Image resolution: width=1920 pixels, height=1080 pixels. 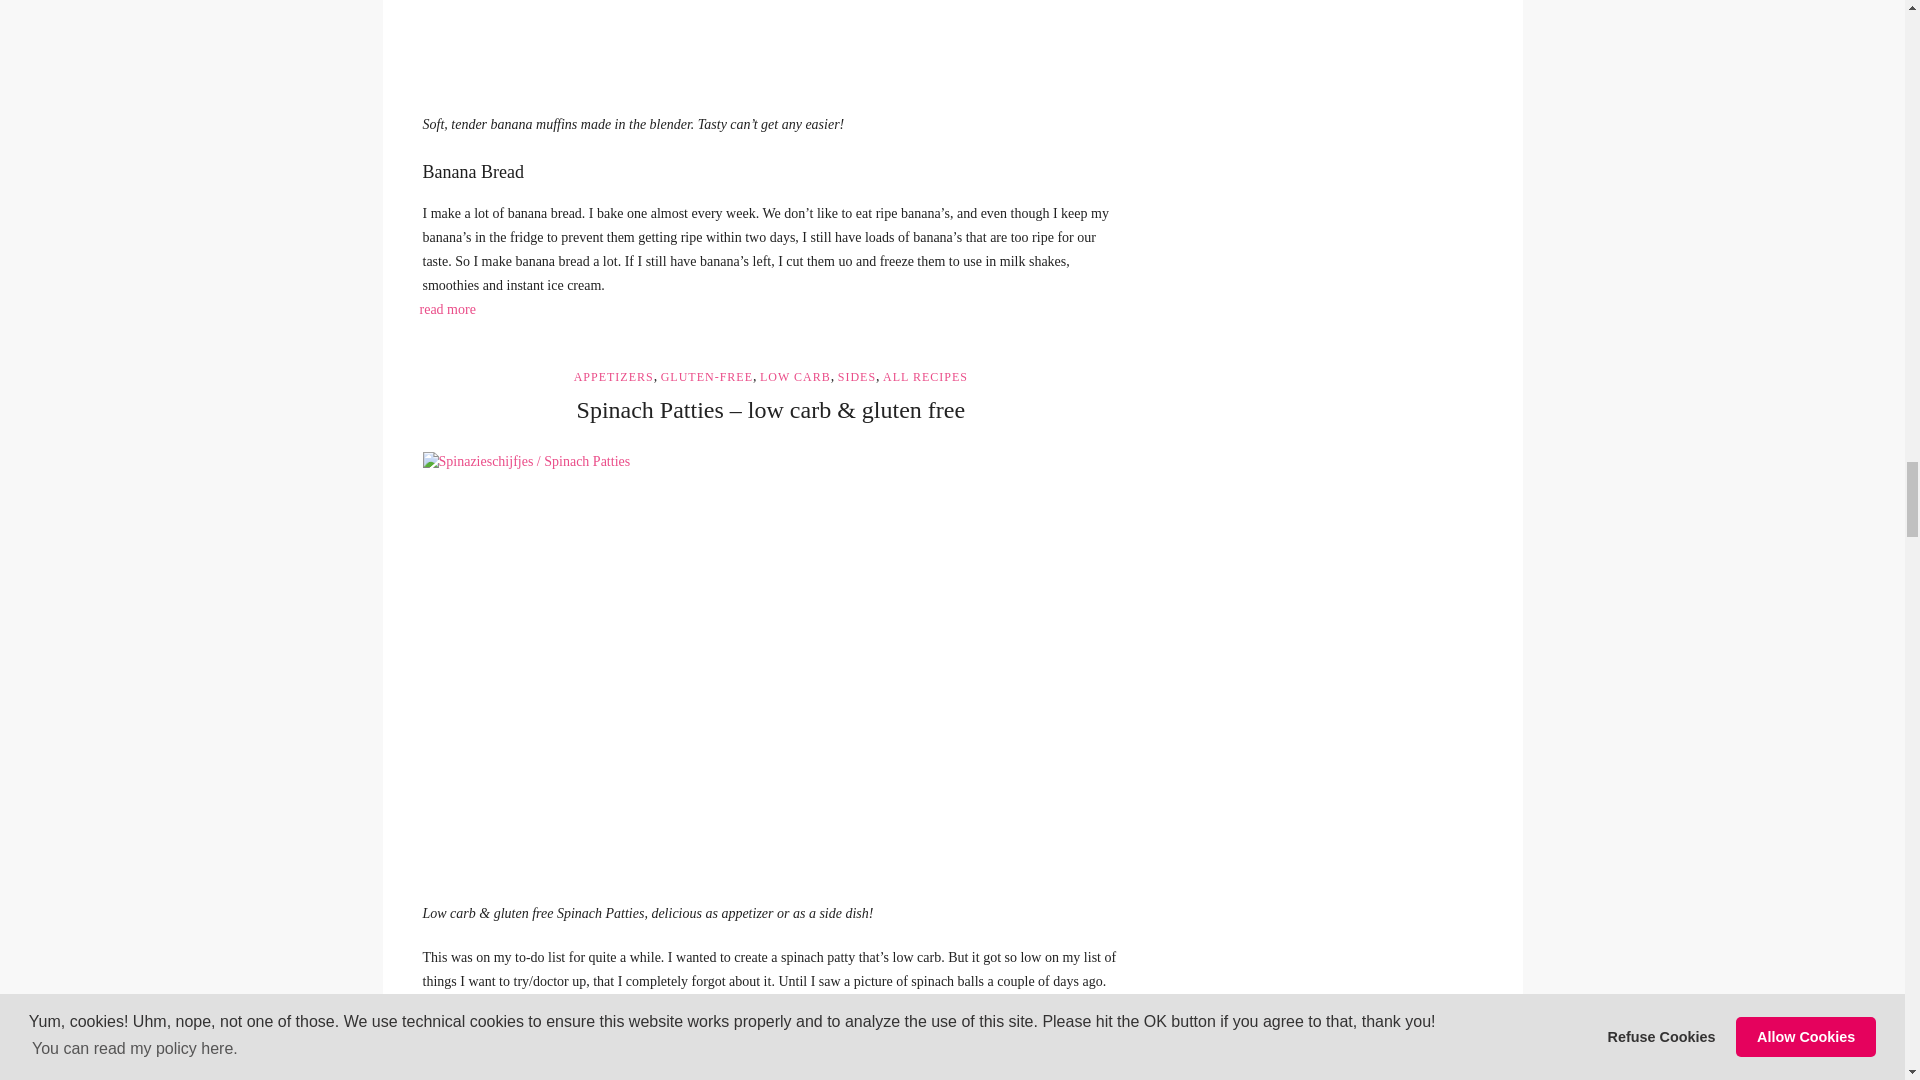 What do you see at coordinates (770, 42) in the screenshot?
I see `Easy Blender Banana Muffins` at bounding box center [770, 42].